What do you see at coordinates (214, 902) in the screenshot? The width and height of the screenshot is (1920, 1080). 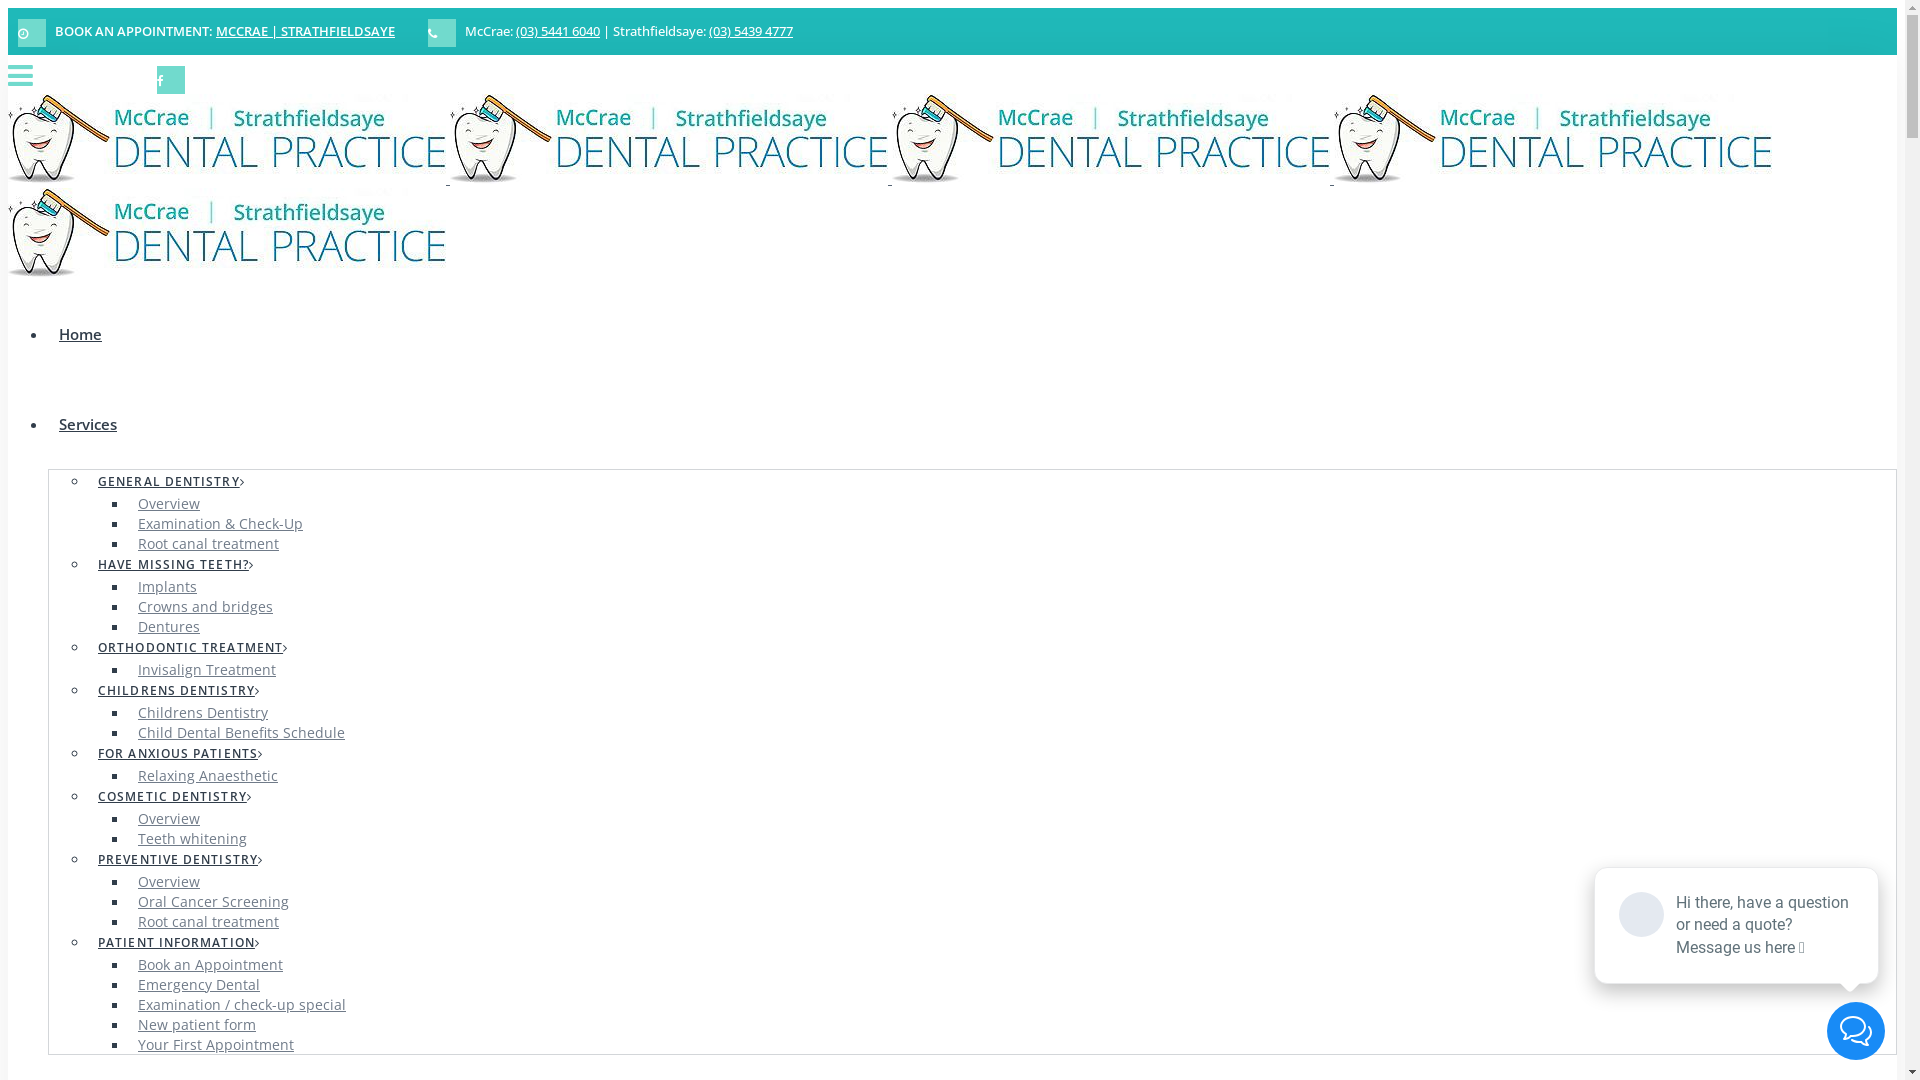 I see `Oral Cancer Screening` at bounding box center [214, 902].